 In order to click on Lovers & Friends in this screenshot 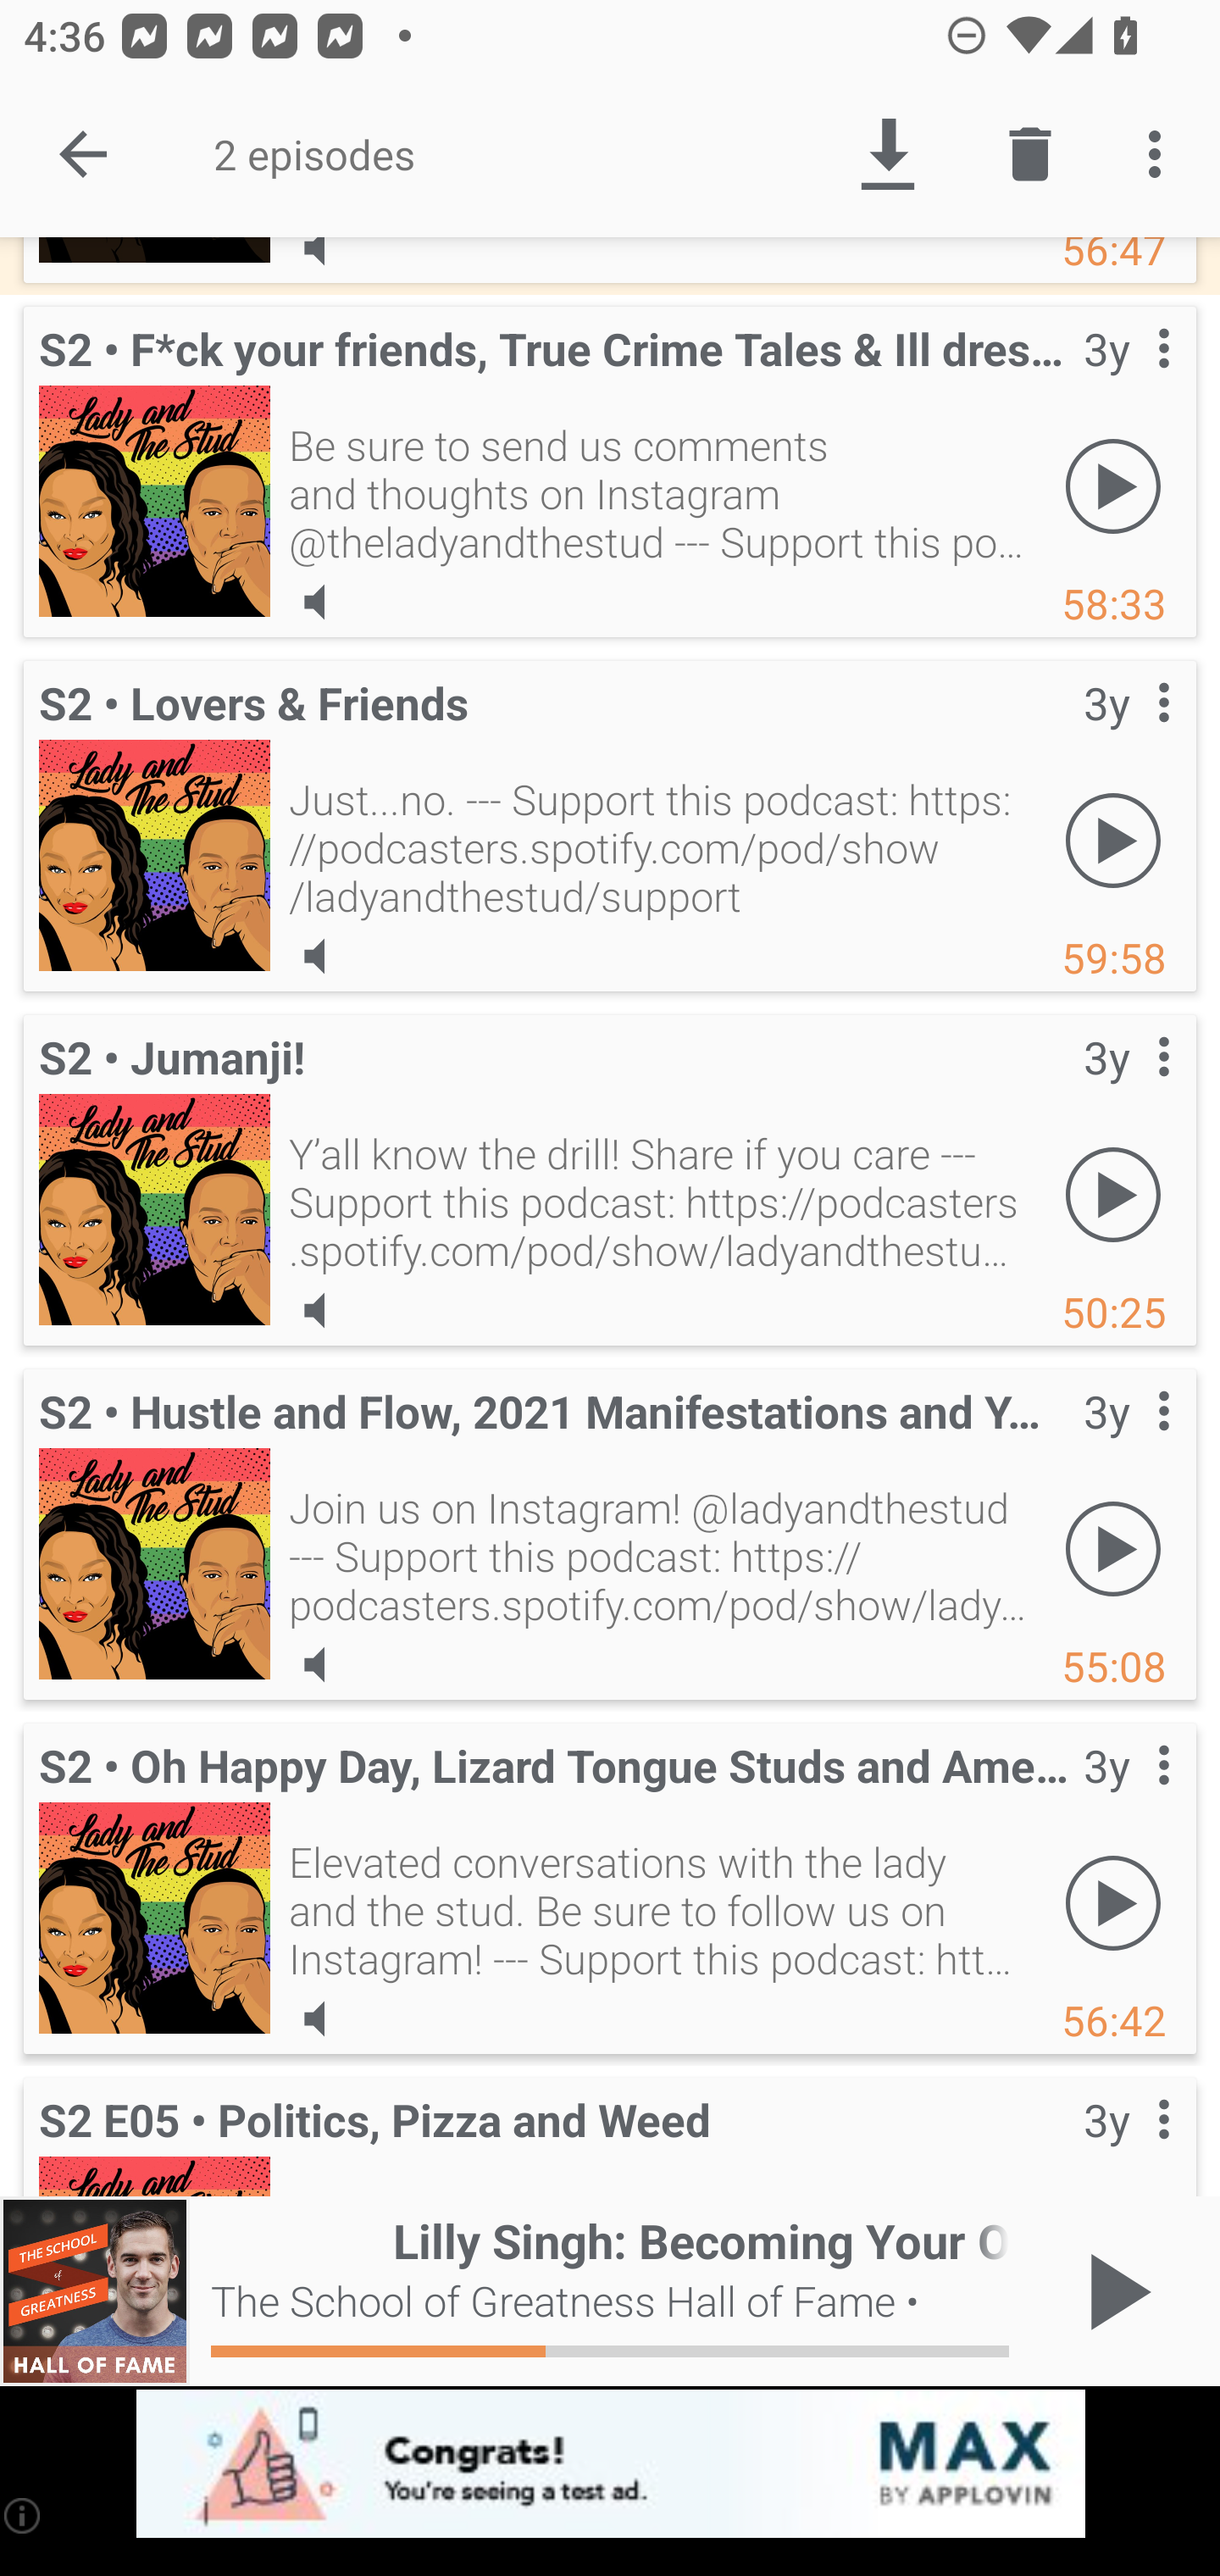, I will do `click(154, 855)`.